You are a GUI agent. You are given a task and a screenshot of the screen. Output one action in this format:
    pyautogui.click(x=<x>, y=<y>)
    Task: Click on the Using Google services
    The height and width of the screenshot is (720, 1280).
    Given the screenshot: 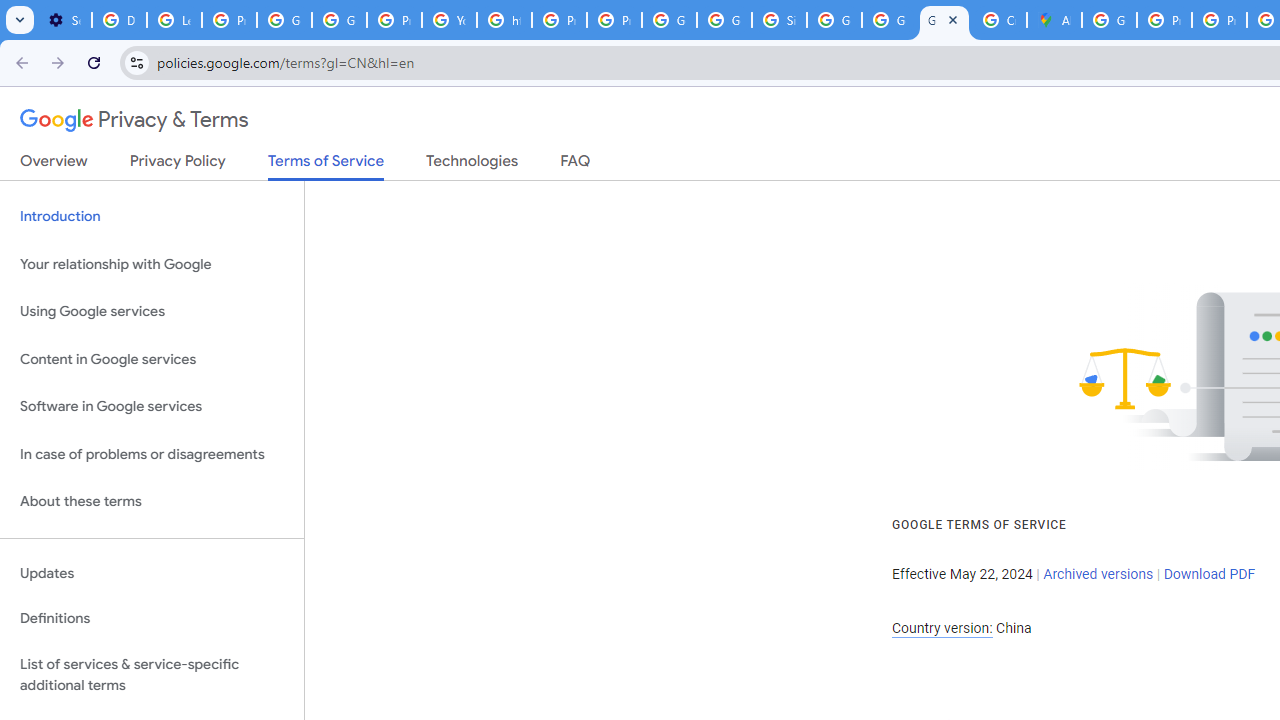 What is the action you would take?
    pyautogui.click(x=152, y=312)
    